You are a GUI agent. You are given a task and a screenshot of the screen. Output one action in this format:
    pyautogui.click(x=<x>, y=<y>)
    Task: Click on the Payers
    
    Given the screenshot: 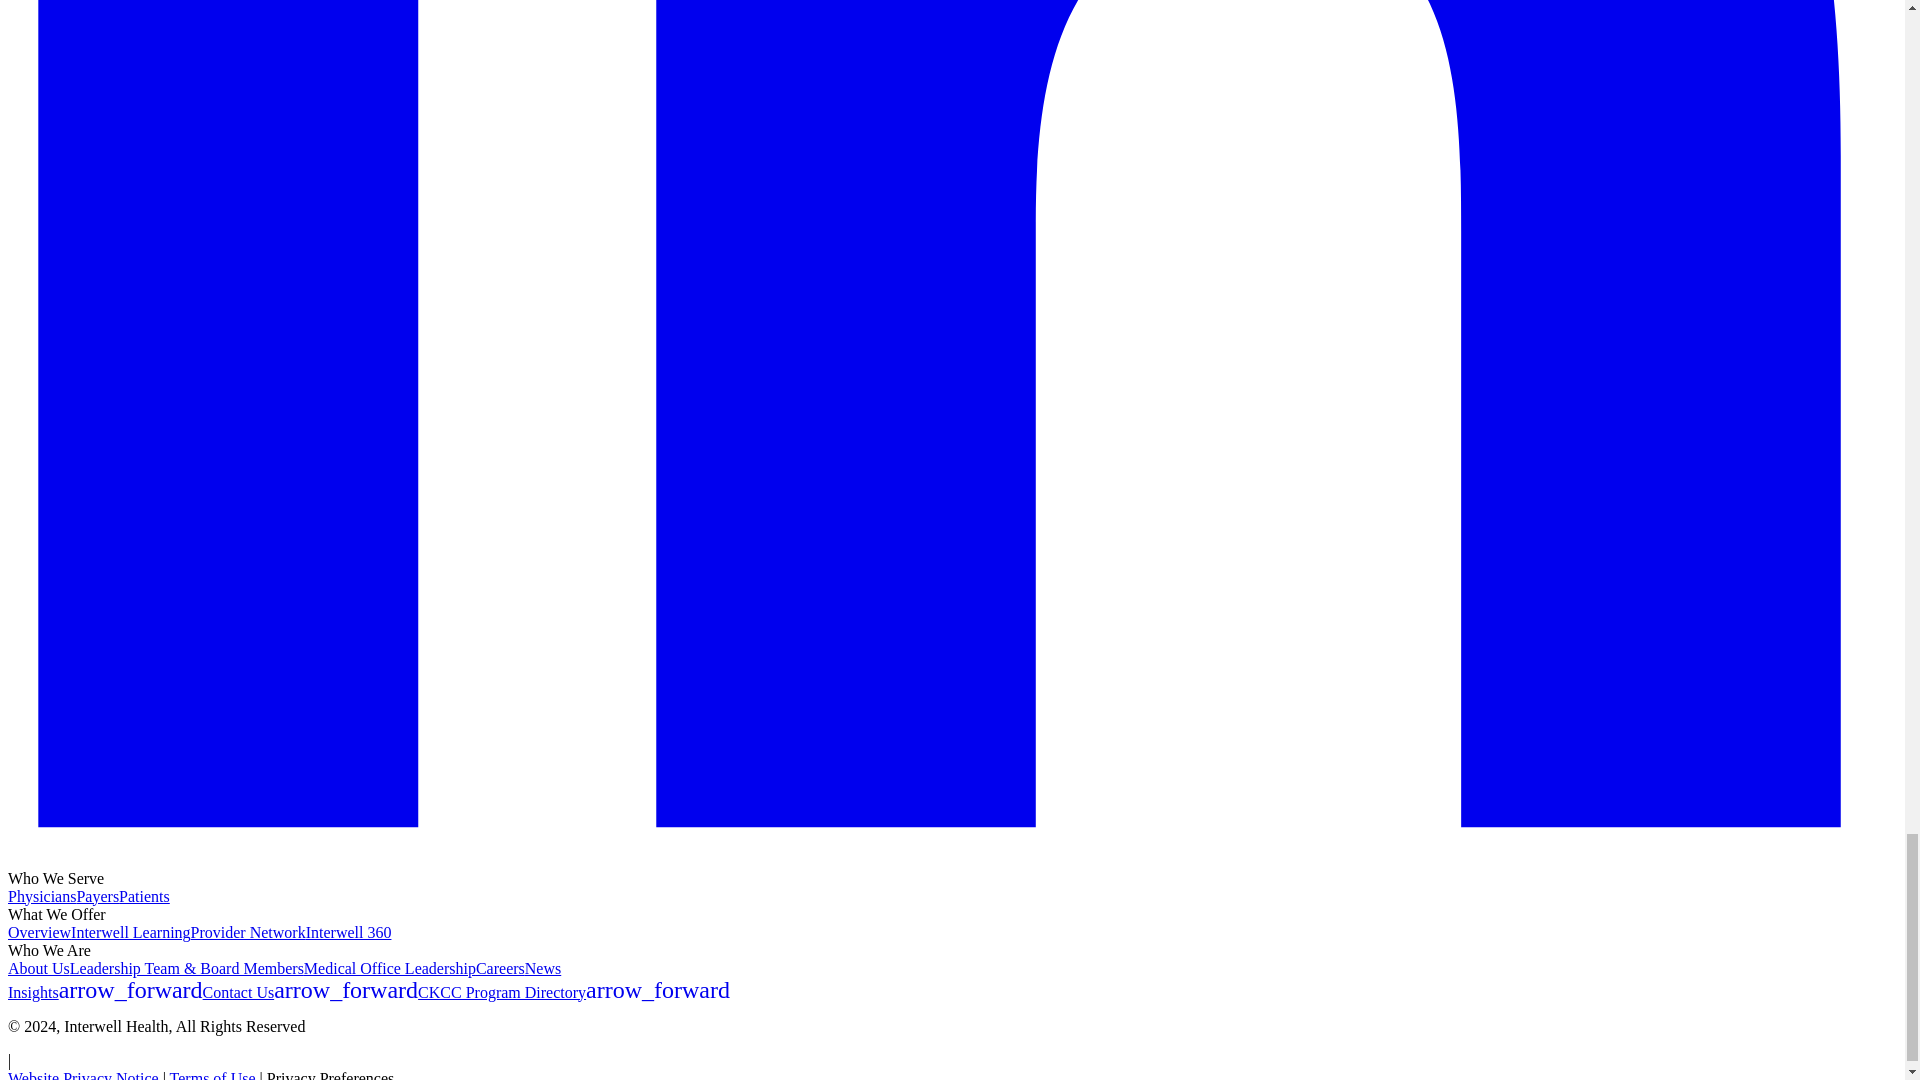 What is the action you would take?
    pyautogui.click(x=98, y=896)
    